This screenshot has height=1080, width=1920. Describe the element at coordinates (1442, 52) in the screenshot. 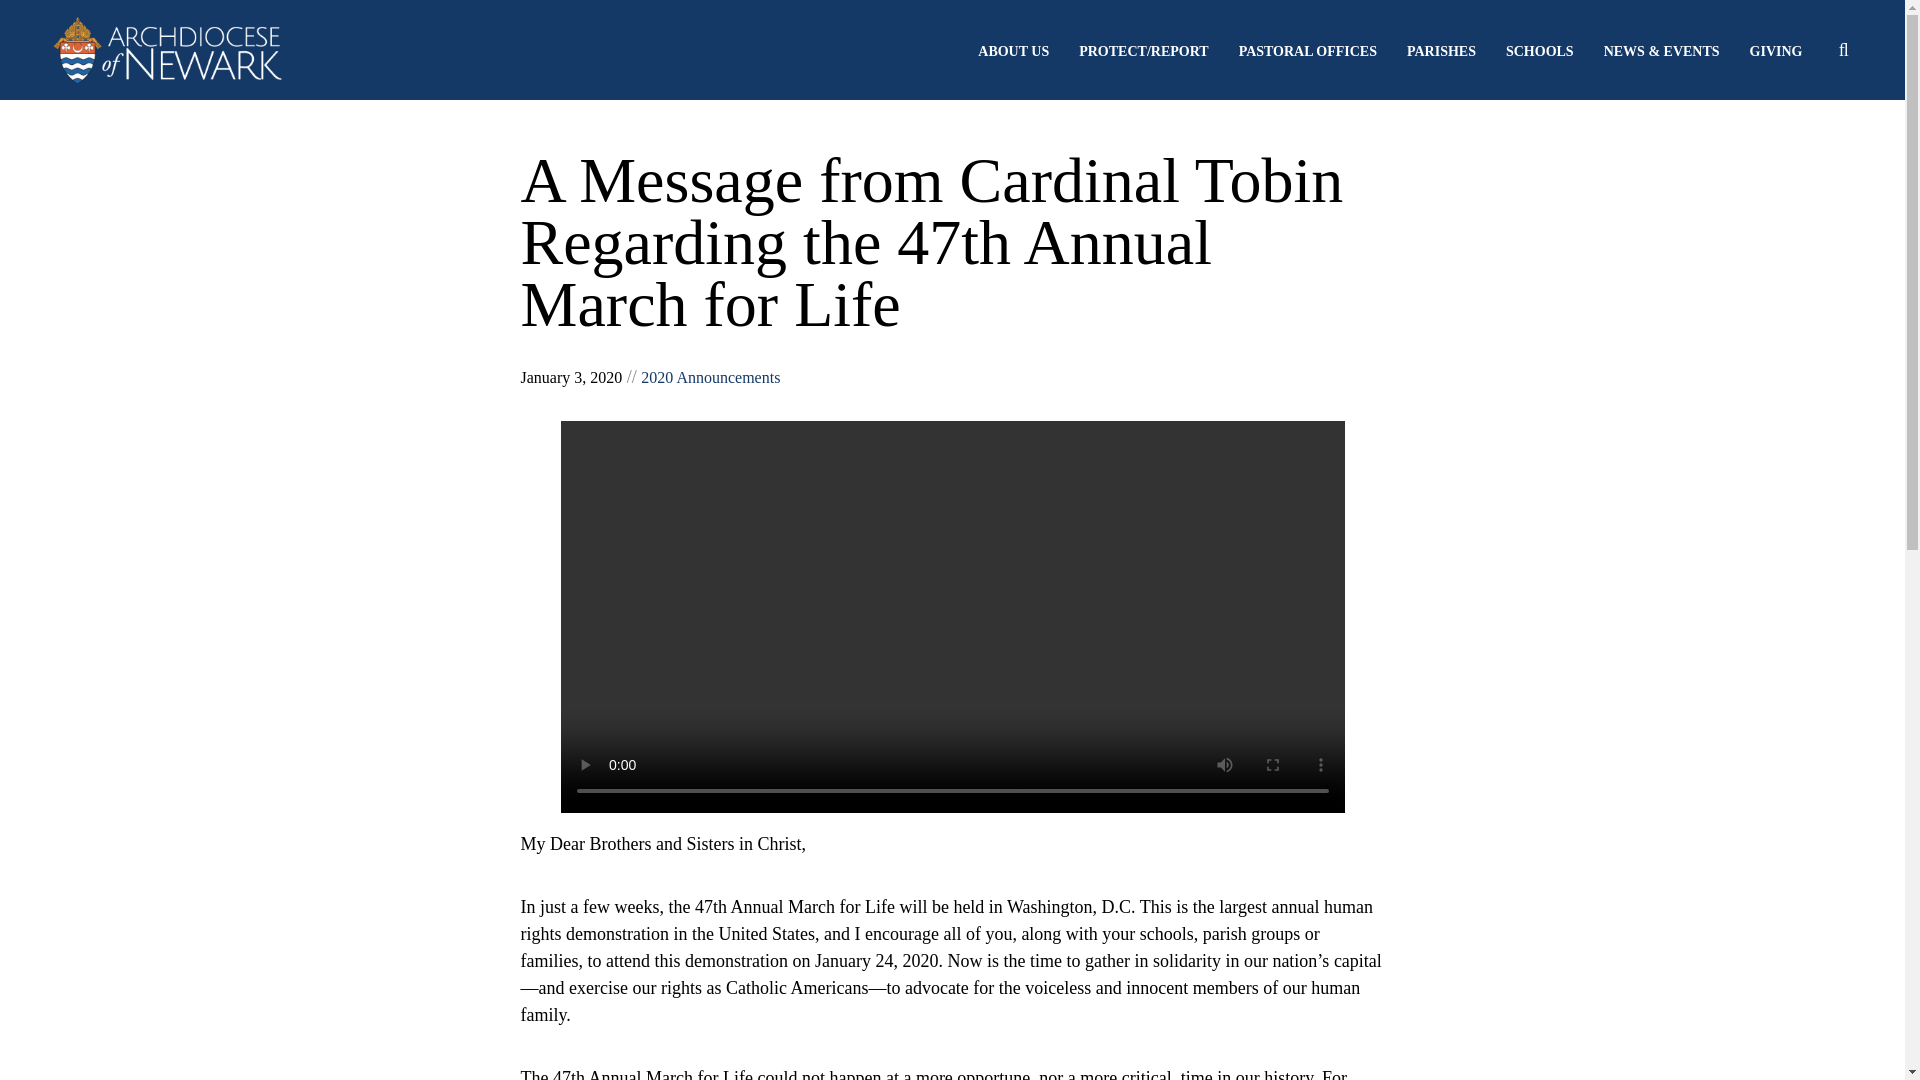

I see `PARISHES` at that location.